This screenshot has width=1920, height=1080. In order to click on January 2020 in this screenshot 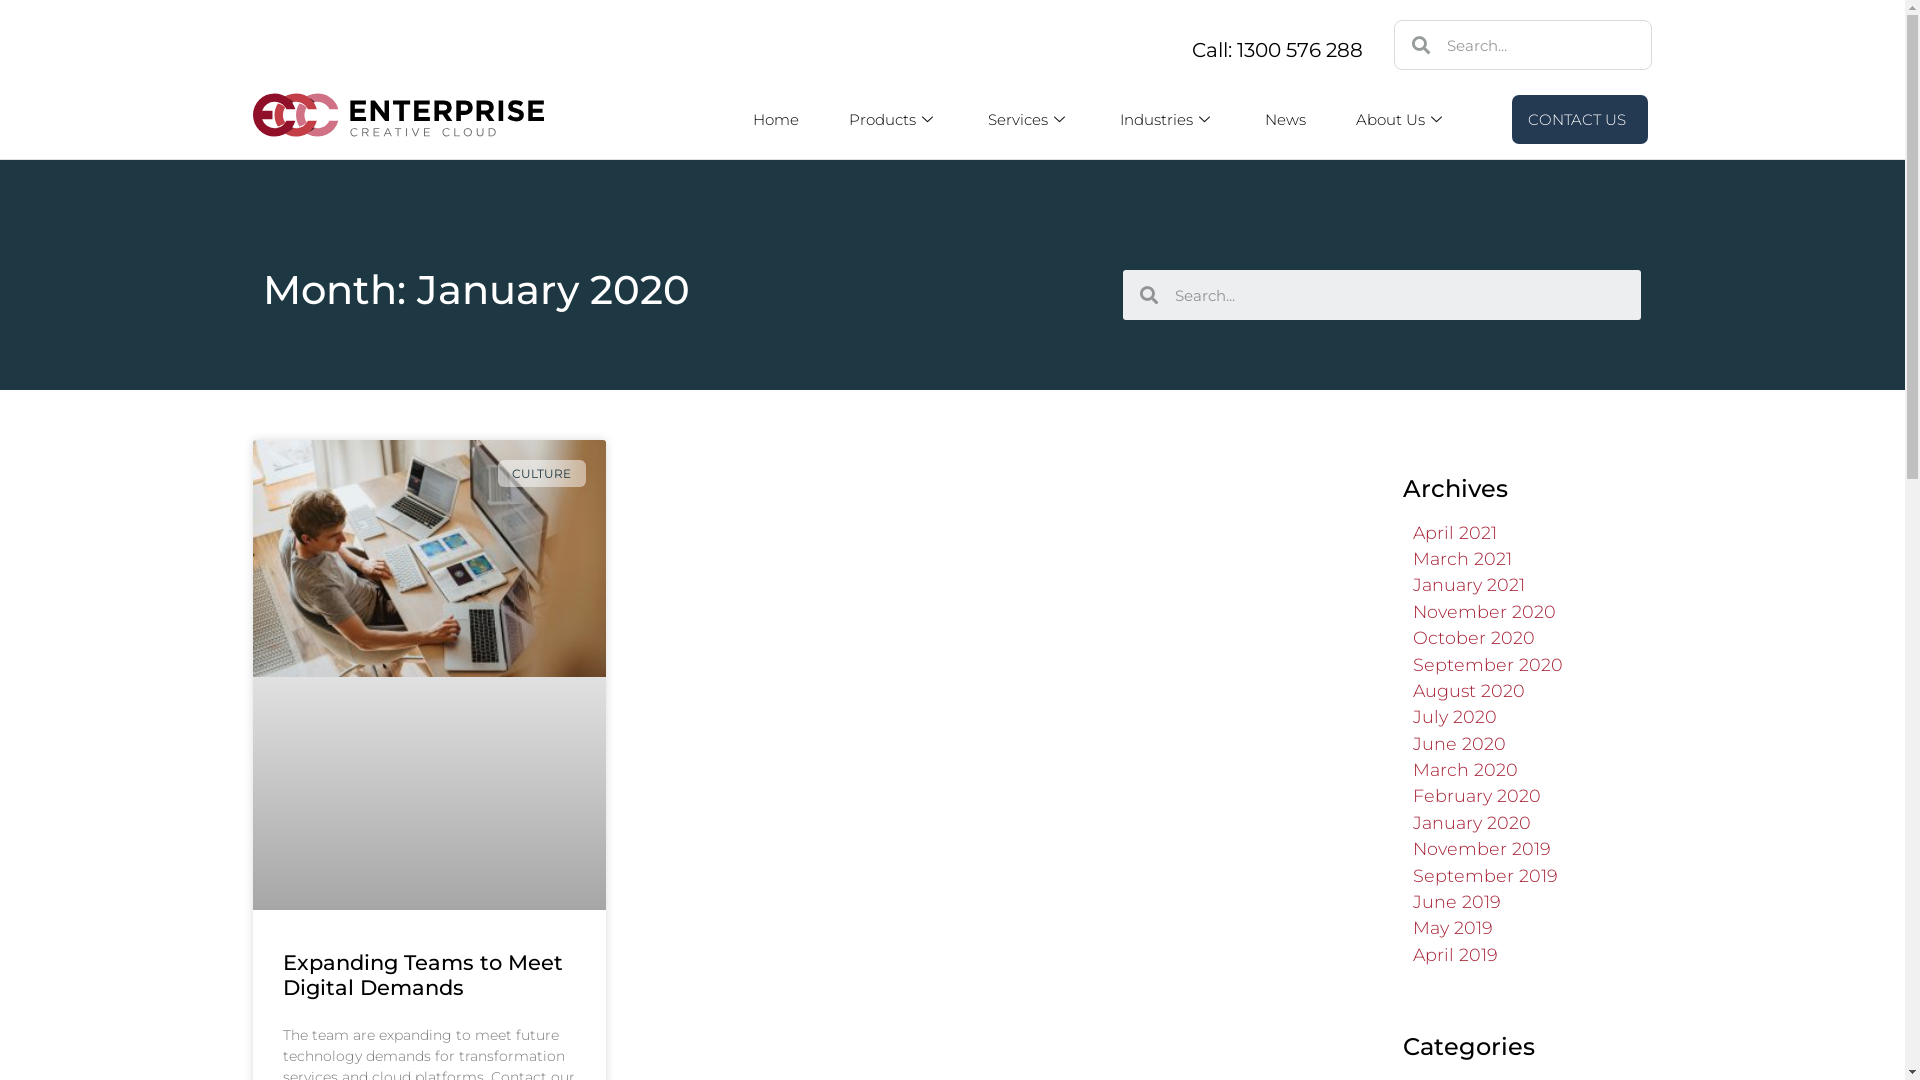, I will do `click(1471, 822)`.